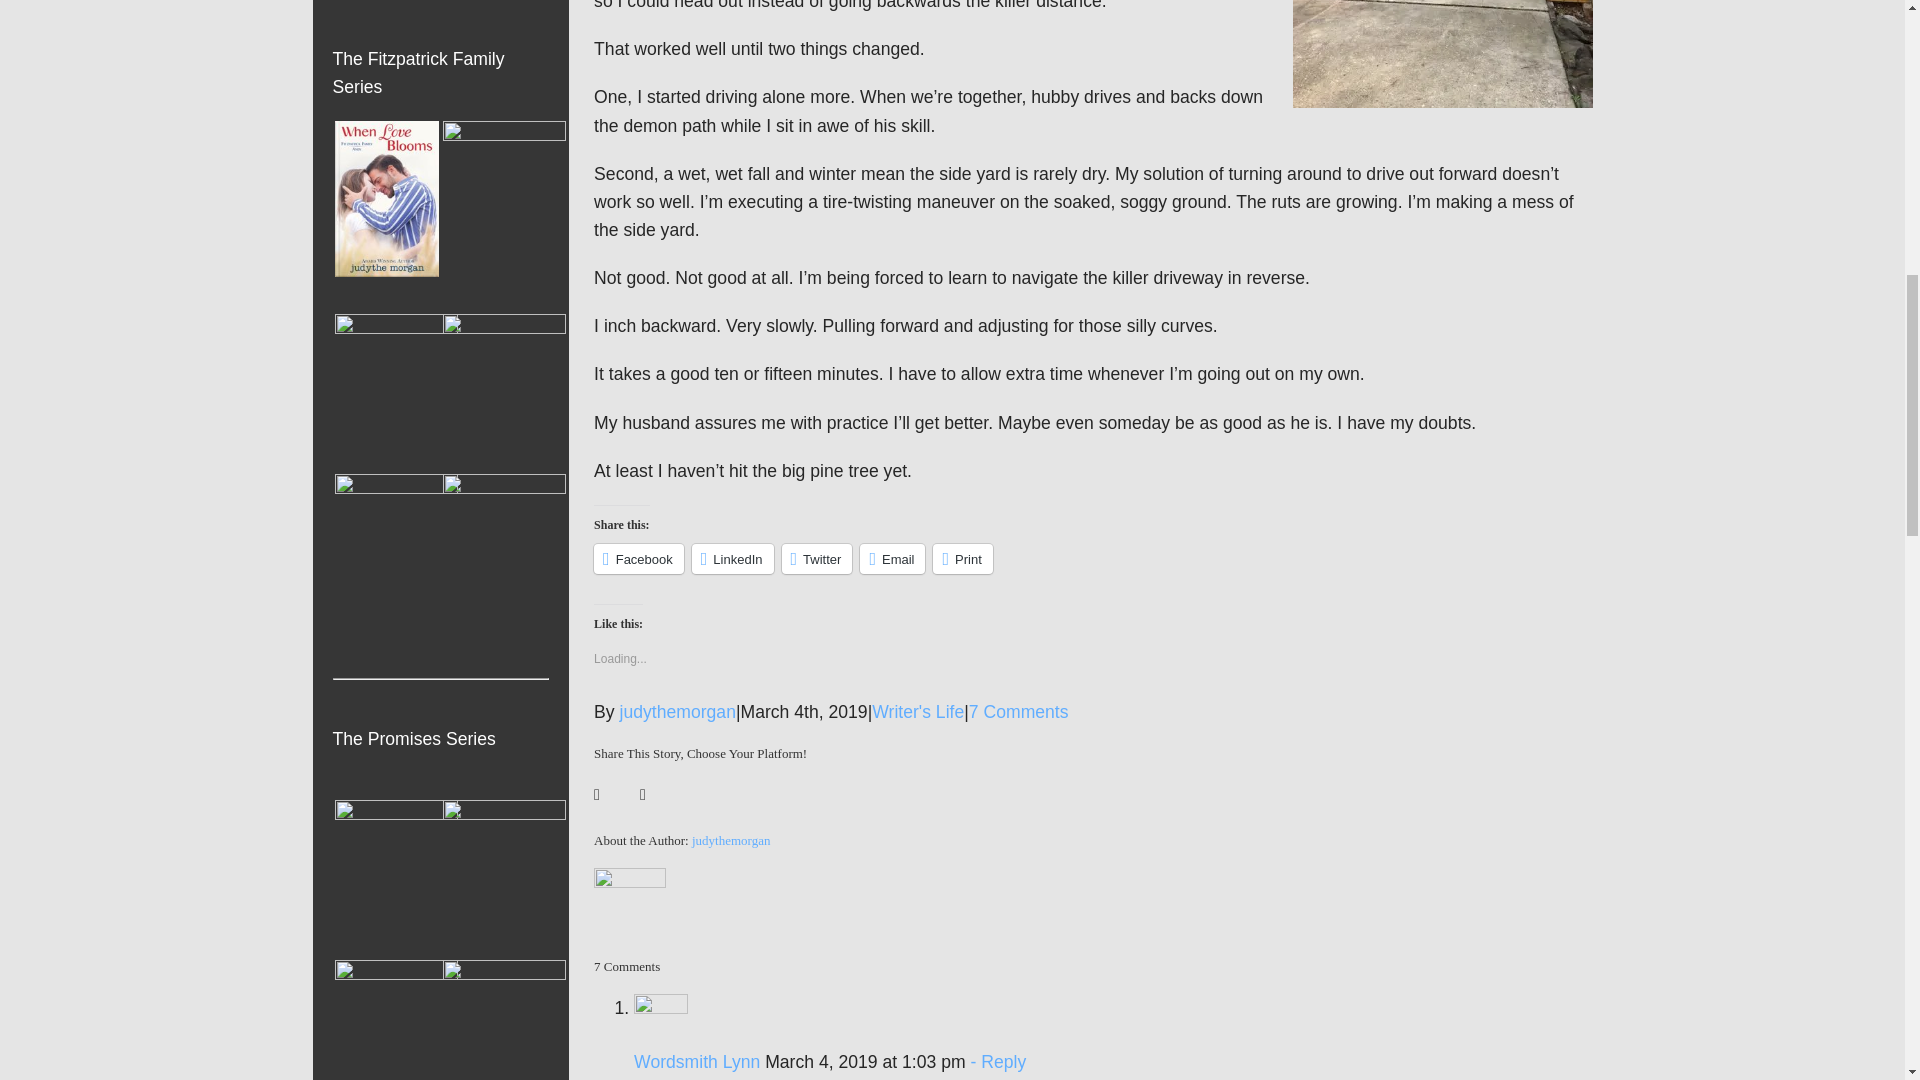 The image size is (1920, 1080). I want to click on Click to share on Facebook, so click(638, 558).